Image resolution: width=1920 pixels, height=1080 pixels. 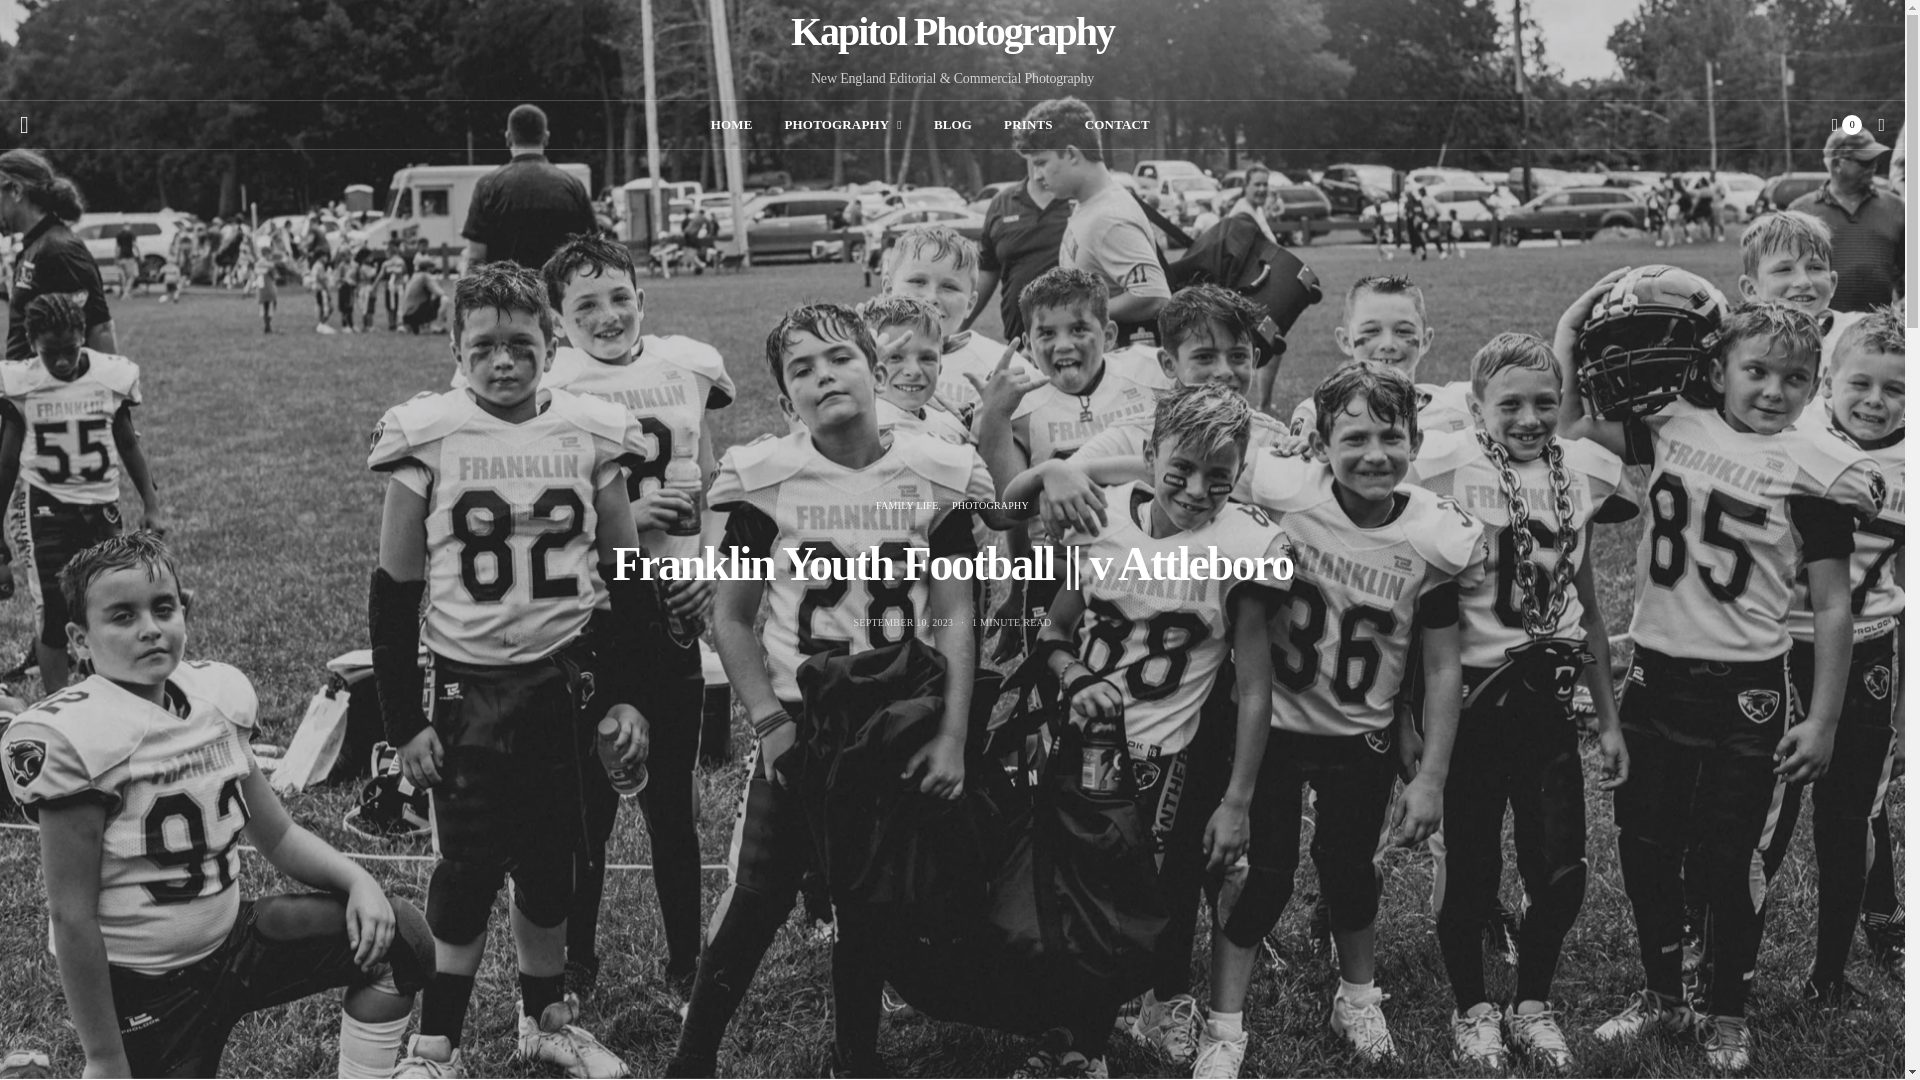 I want to click on View your shopping cart, so click(x=1846, y=124).